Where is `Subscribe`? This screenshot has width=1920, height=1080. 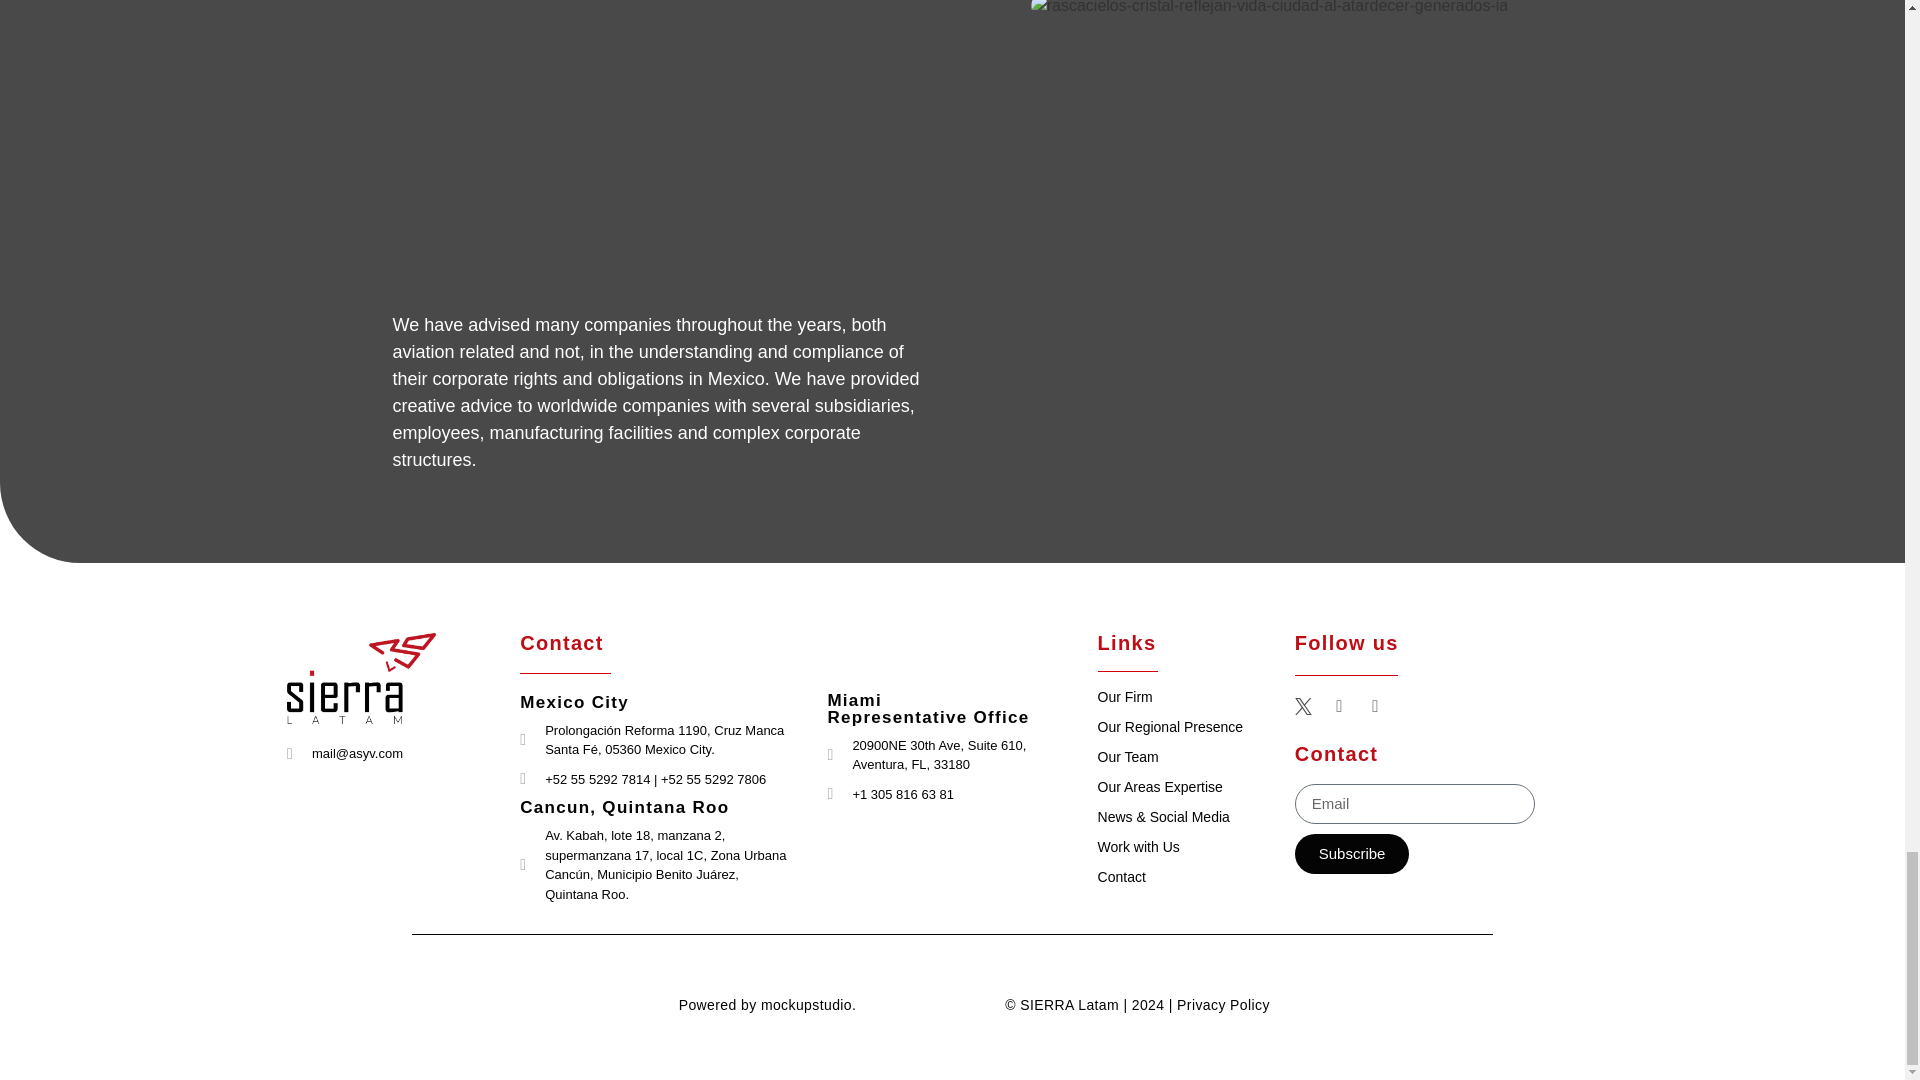
Subscribe is located at coordinates (1352, 853).